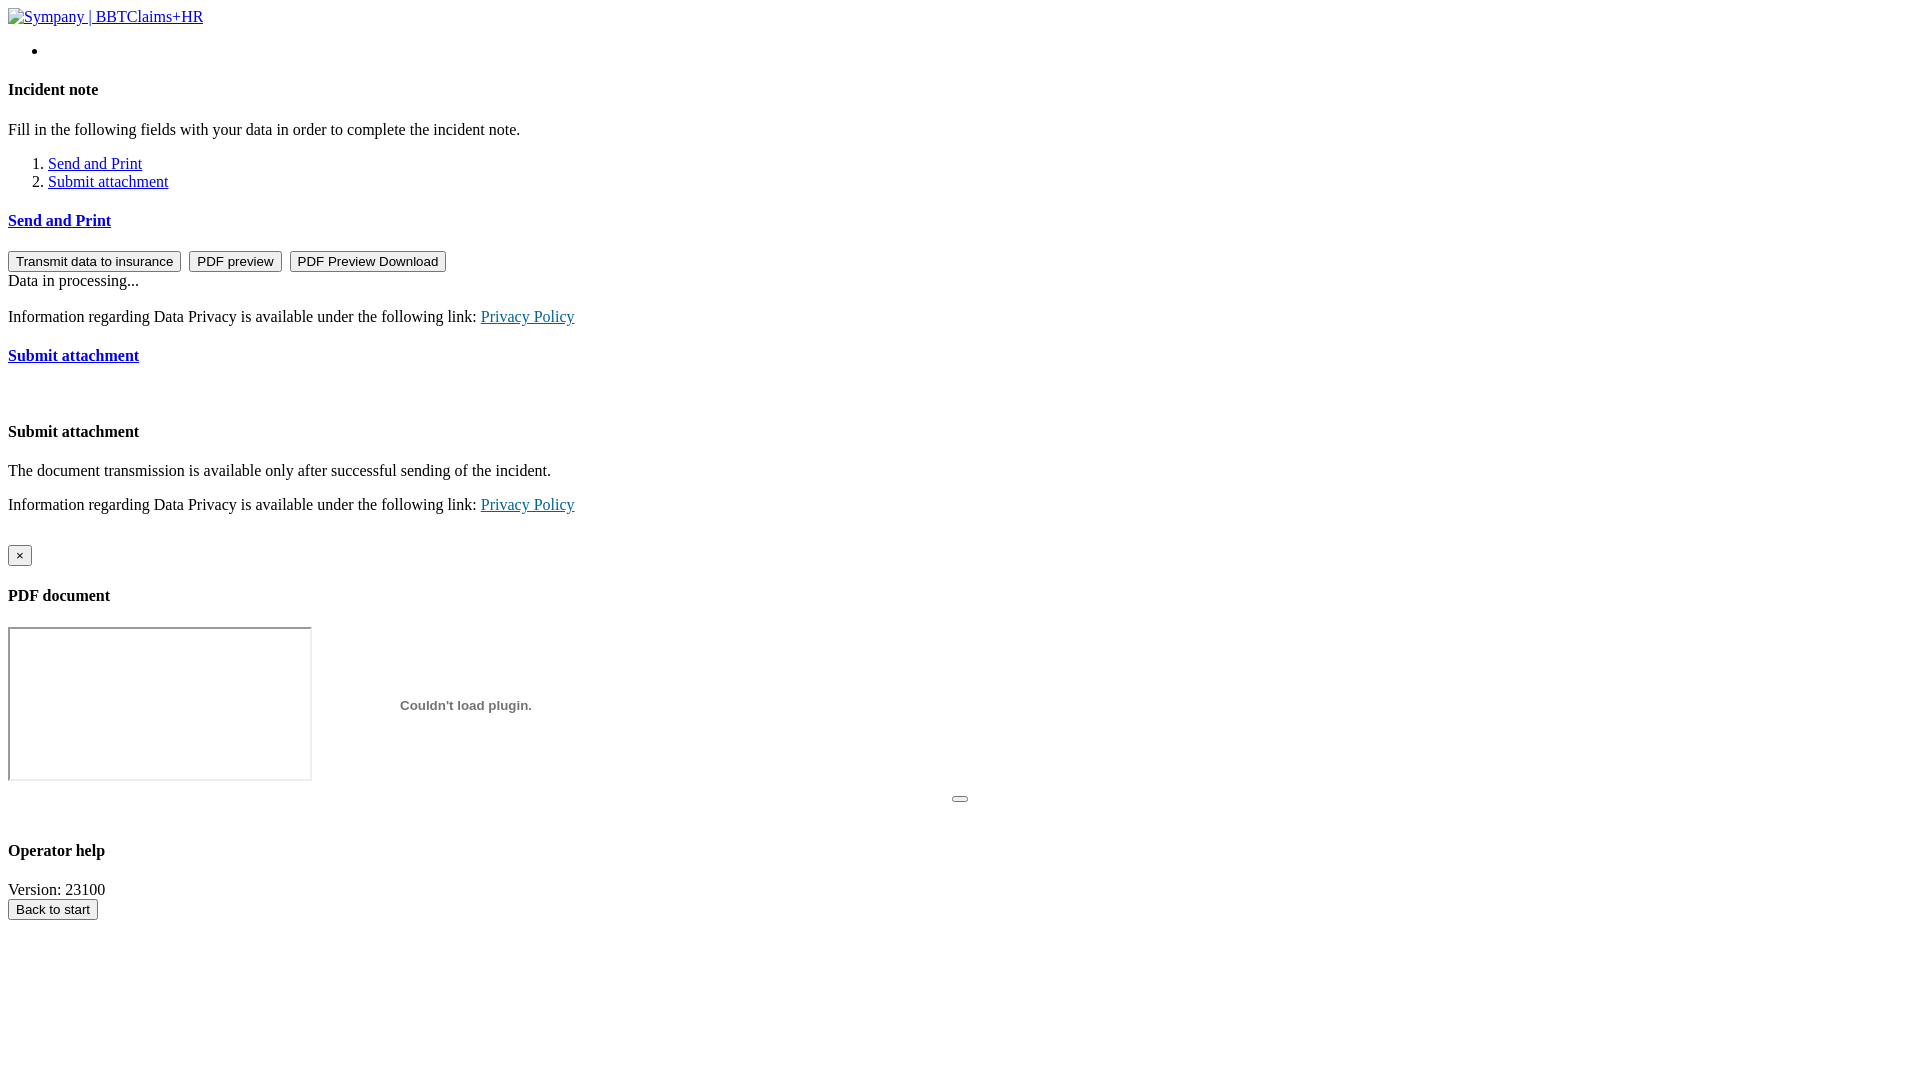  What do you see at coordinates (960, 221) in the screenshot?
I see `Send and Print` at bounding box center [960, 221].